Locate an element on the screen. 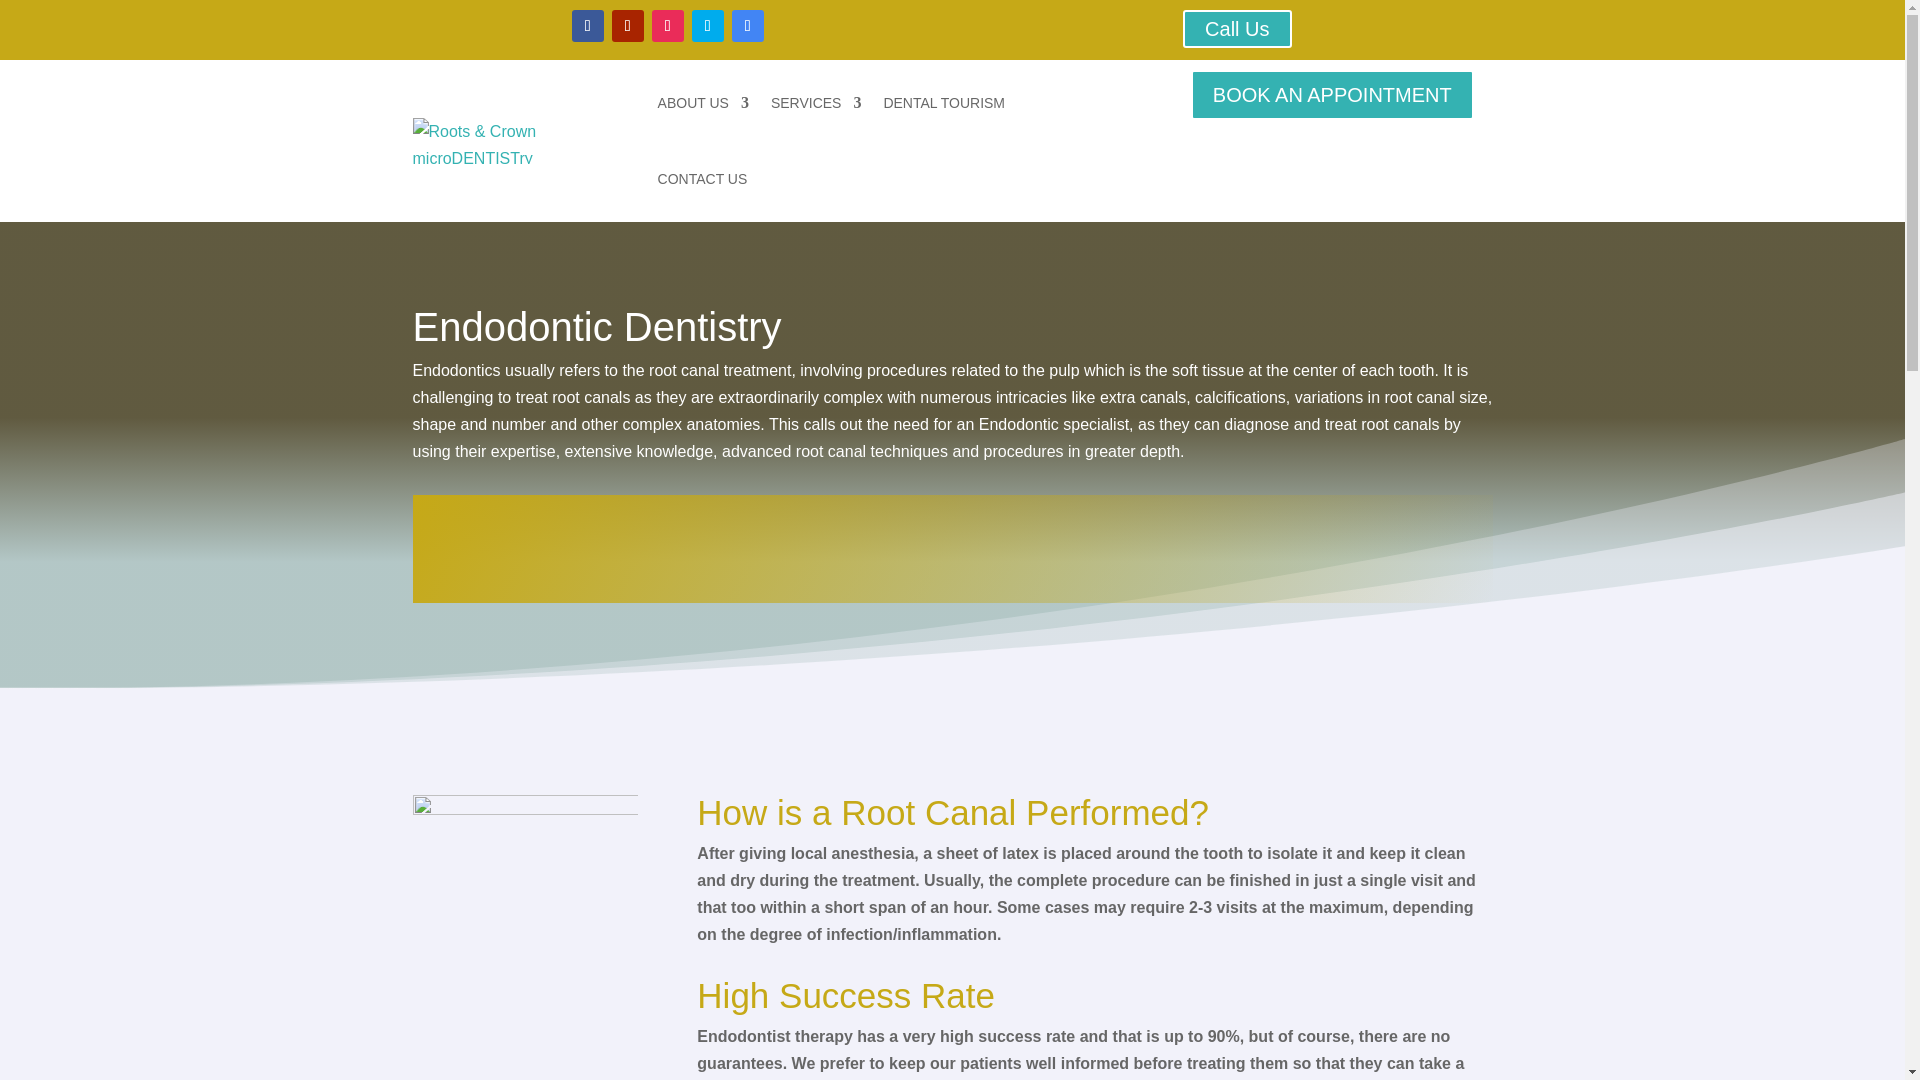  BOOK AN APPOINTMENT is located at coordinates (1332, 94).